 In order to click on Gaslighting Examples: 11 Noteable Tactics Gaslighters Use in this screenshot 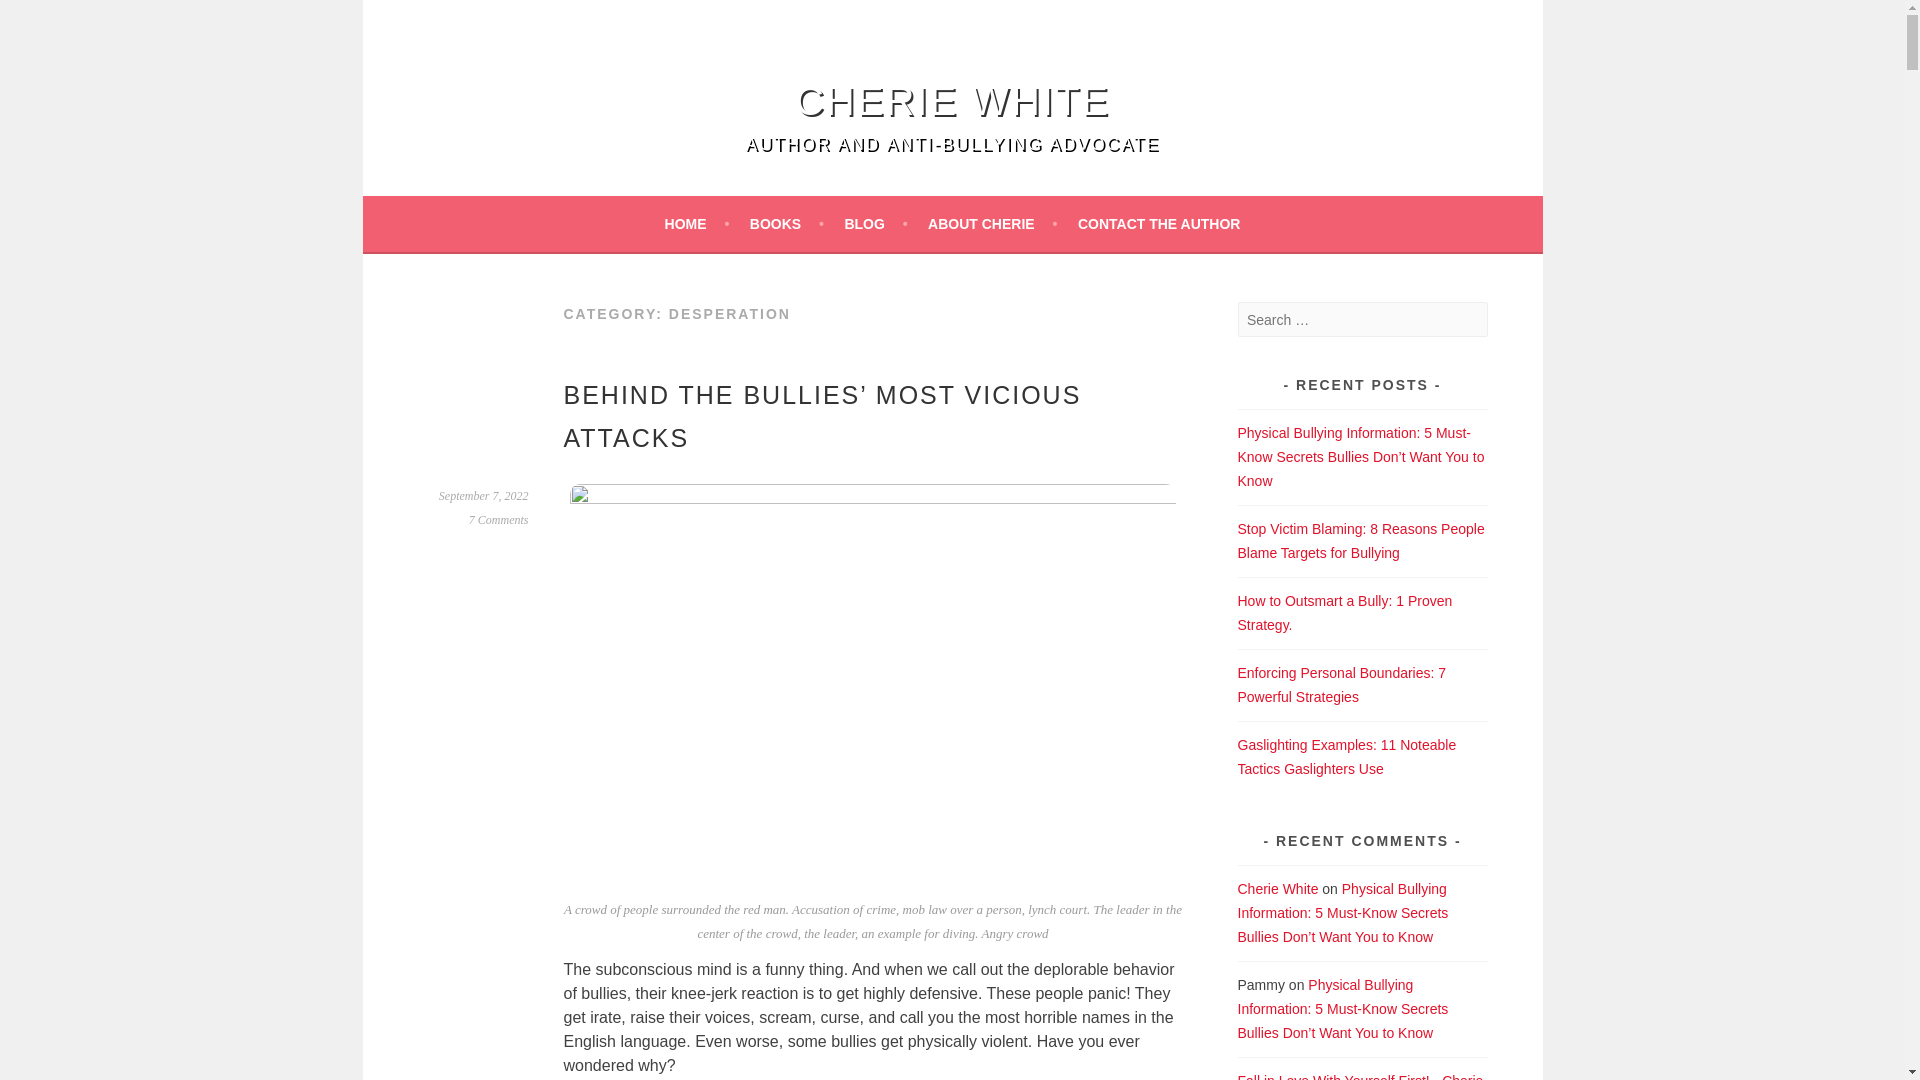, I will do `click(1348, 756)`.